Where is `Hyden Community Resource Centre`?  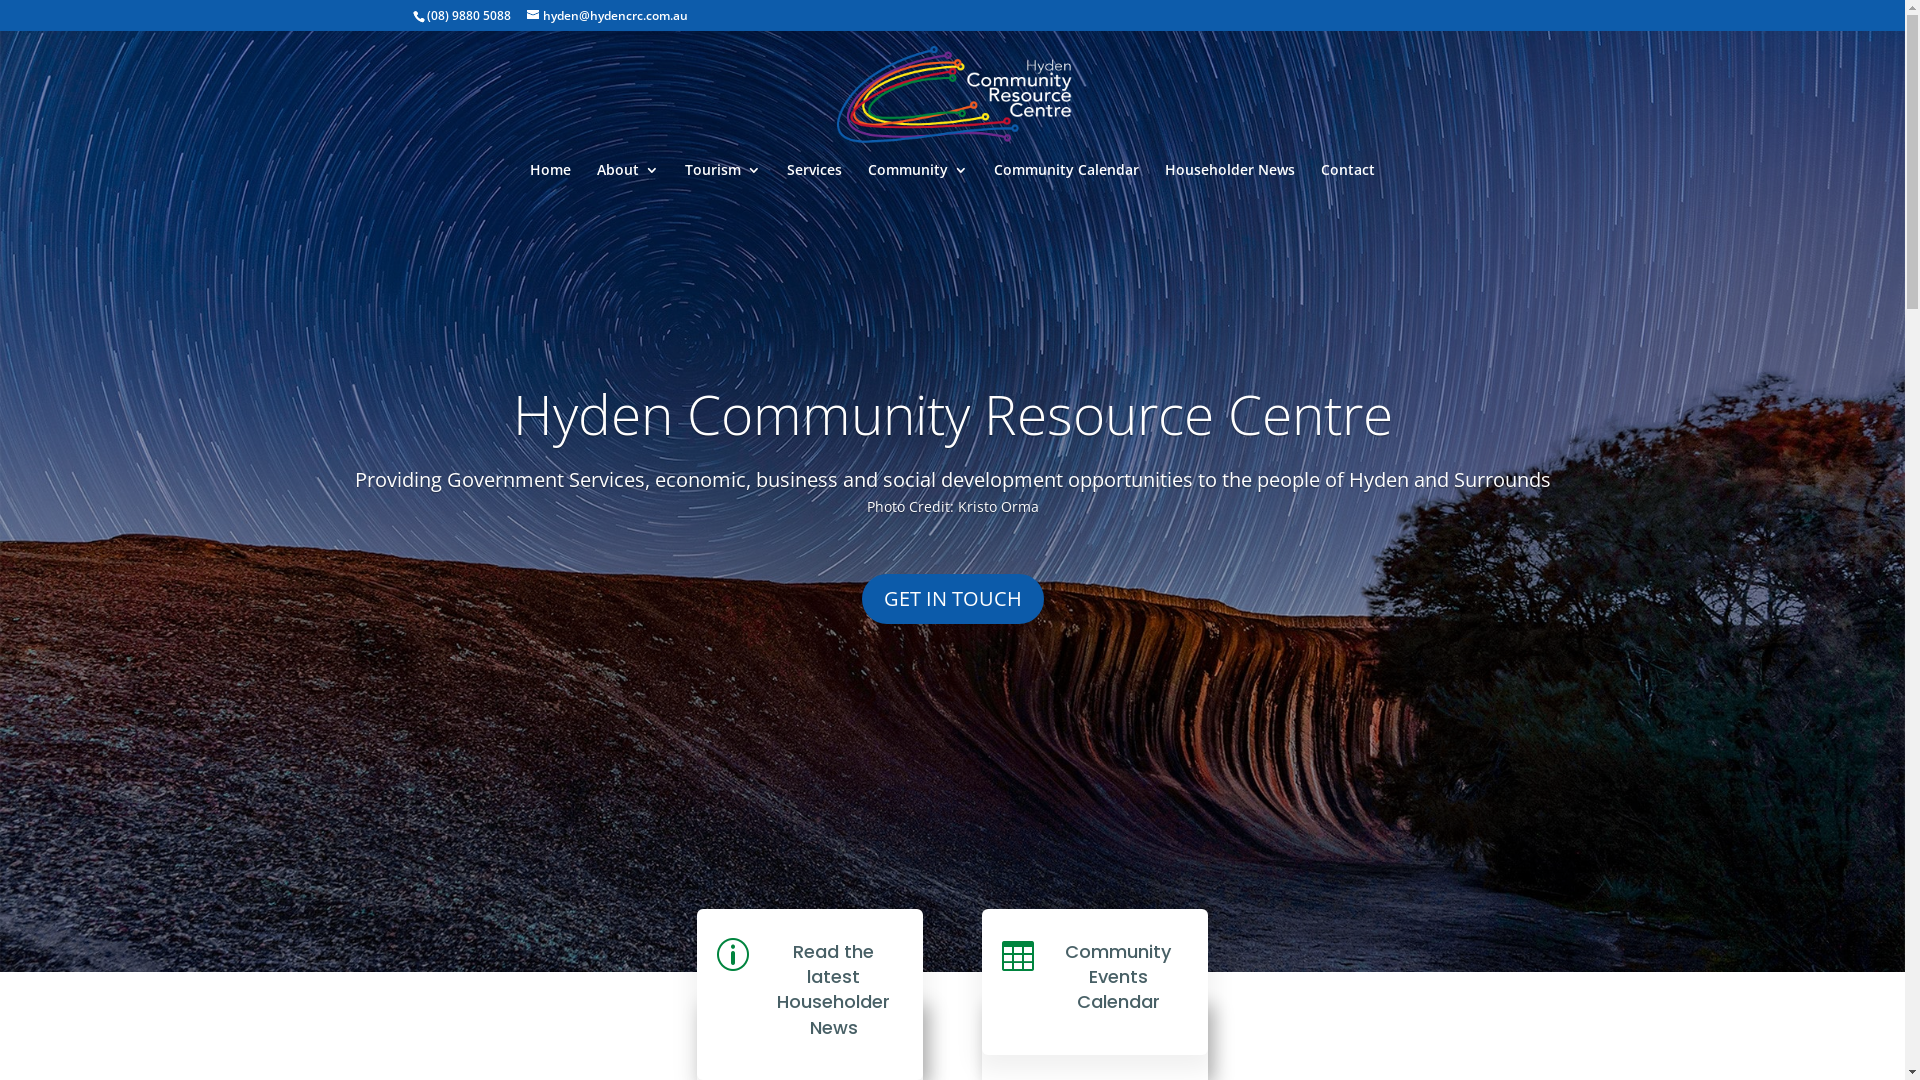 Hyden Community Resource Centre is located at coordinates (952, 414).